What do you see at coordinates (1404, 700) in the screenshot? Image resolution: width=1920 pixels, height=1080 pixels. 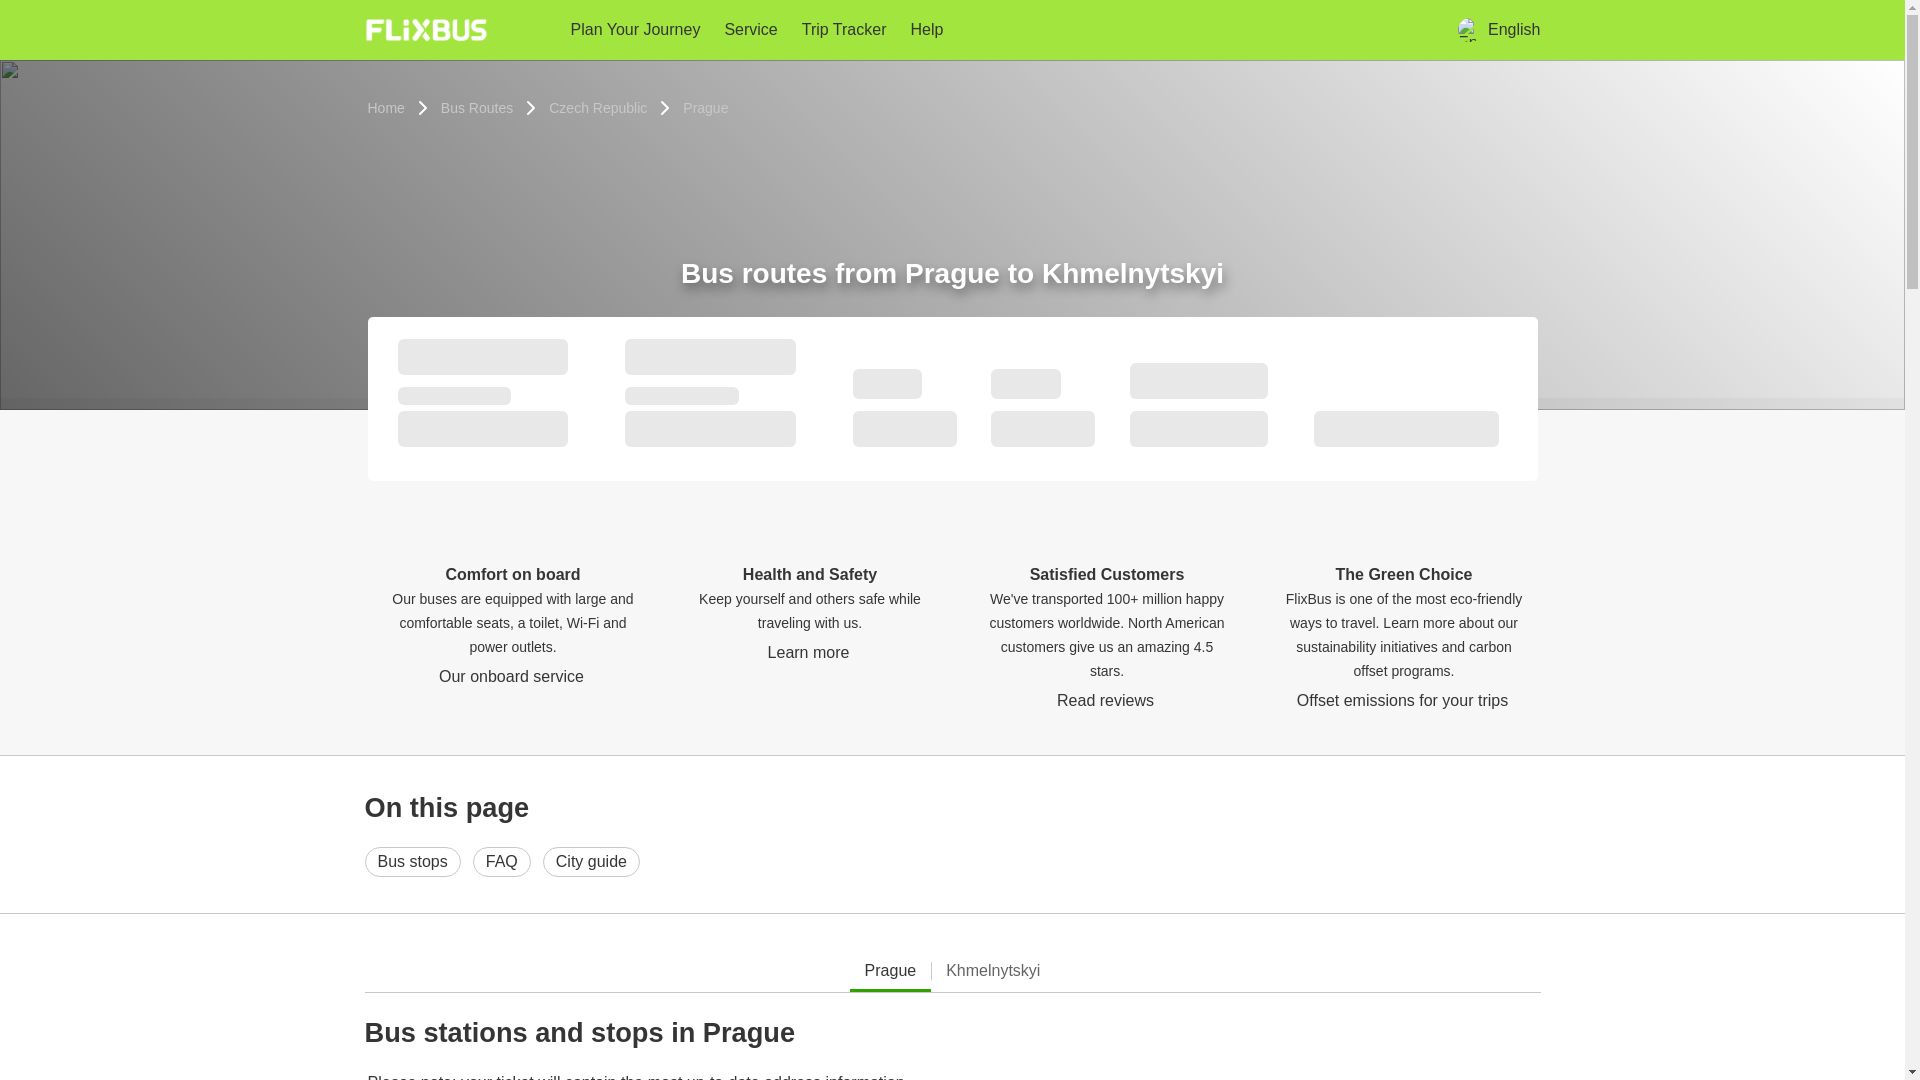 I see `Offset emissions for your trips` at bounding box center [1404, 700].